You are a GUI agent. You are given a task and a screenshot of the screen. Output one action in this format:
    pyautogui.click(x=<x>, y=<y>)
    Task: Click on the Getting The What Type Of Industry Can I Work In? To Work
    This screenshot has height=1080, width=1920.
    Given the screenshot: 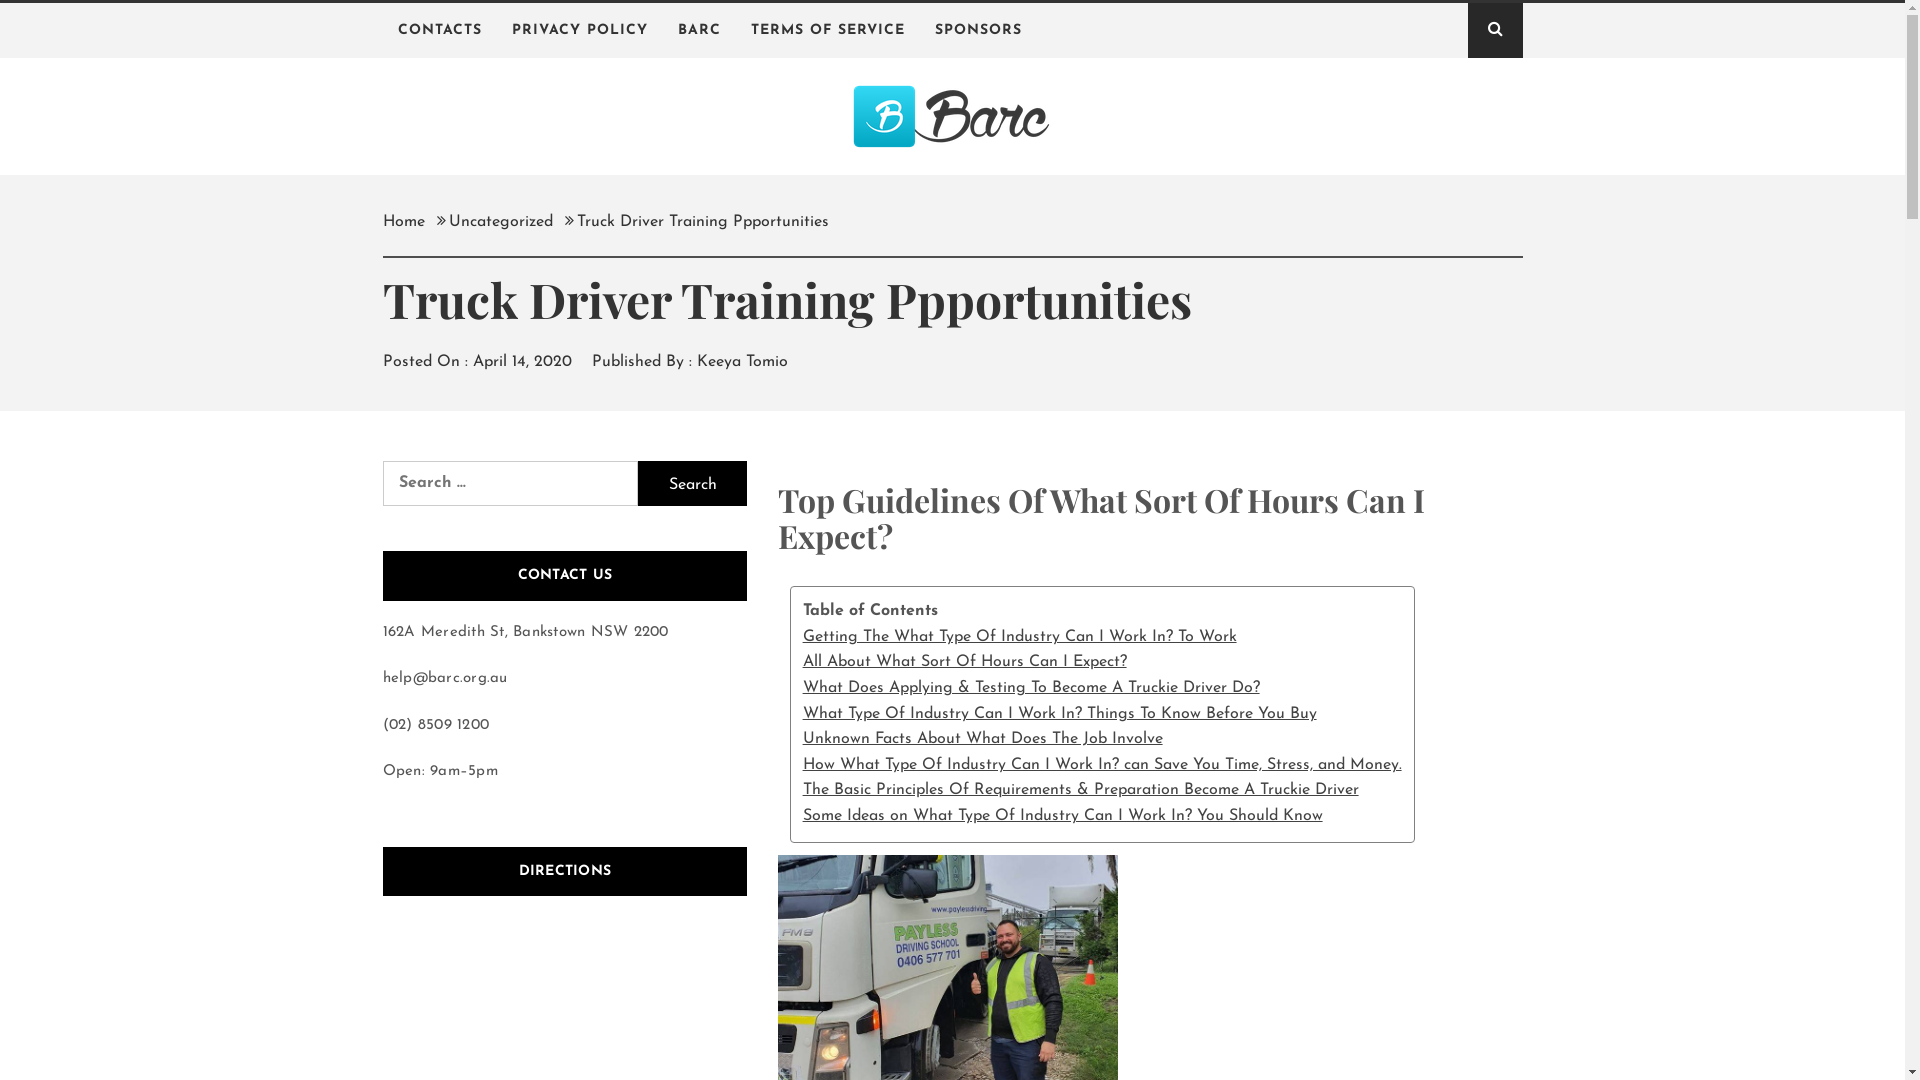 What is the action you would take?
    pyautogui.click(x=1102, y=638)
    